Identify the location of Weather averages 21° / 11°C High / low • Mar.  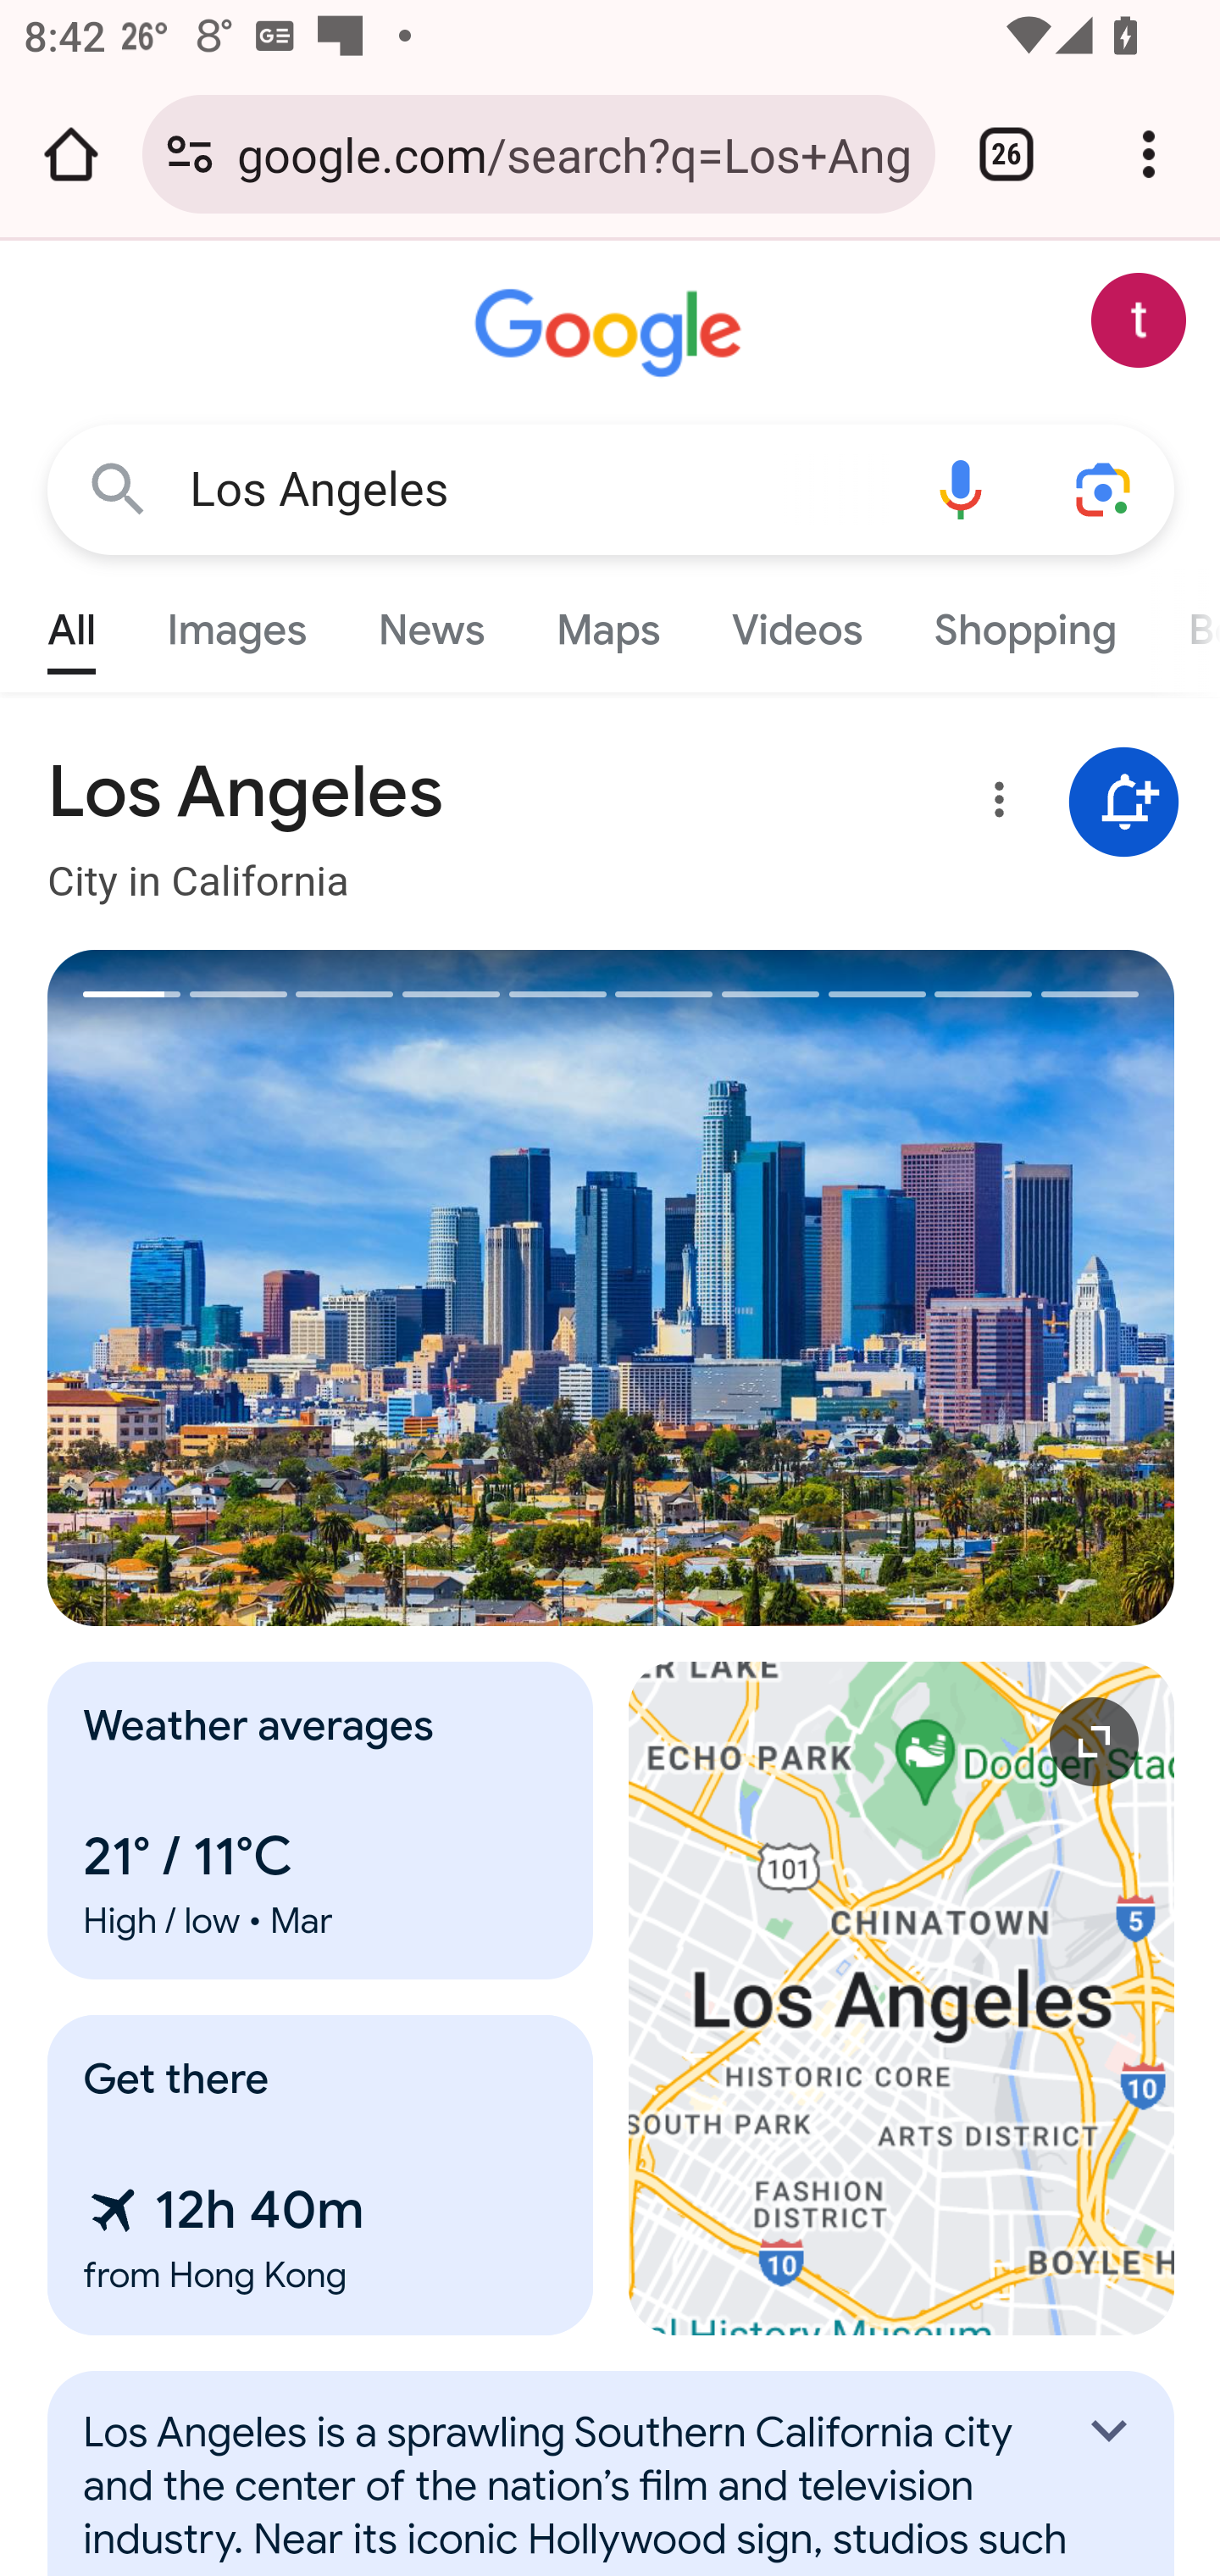
(321, 1820).